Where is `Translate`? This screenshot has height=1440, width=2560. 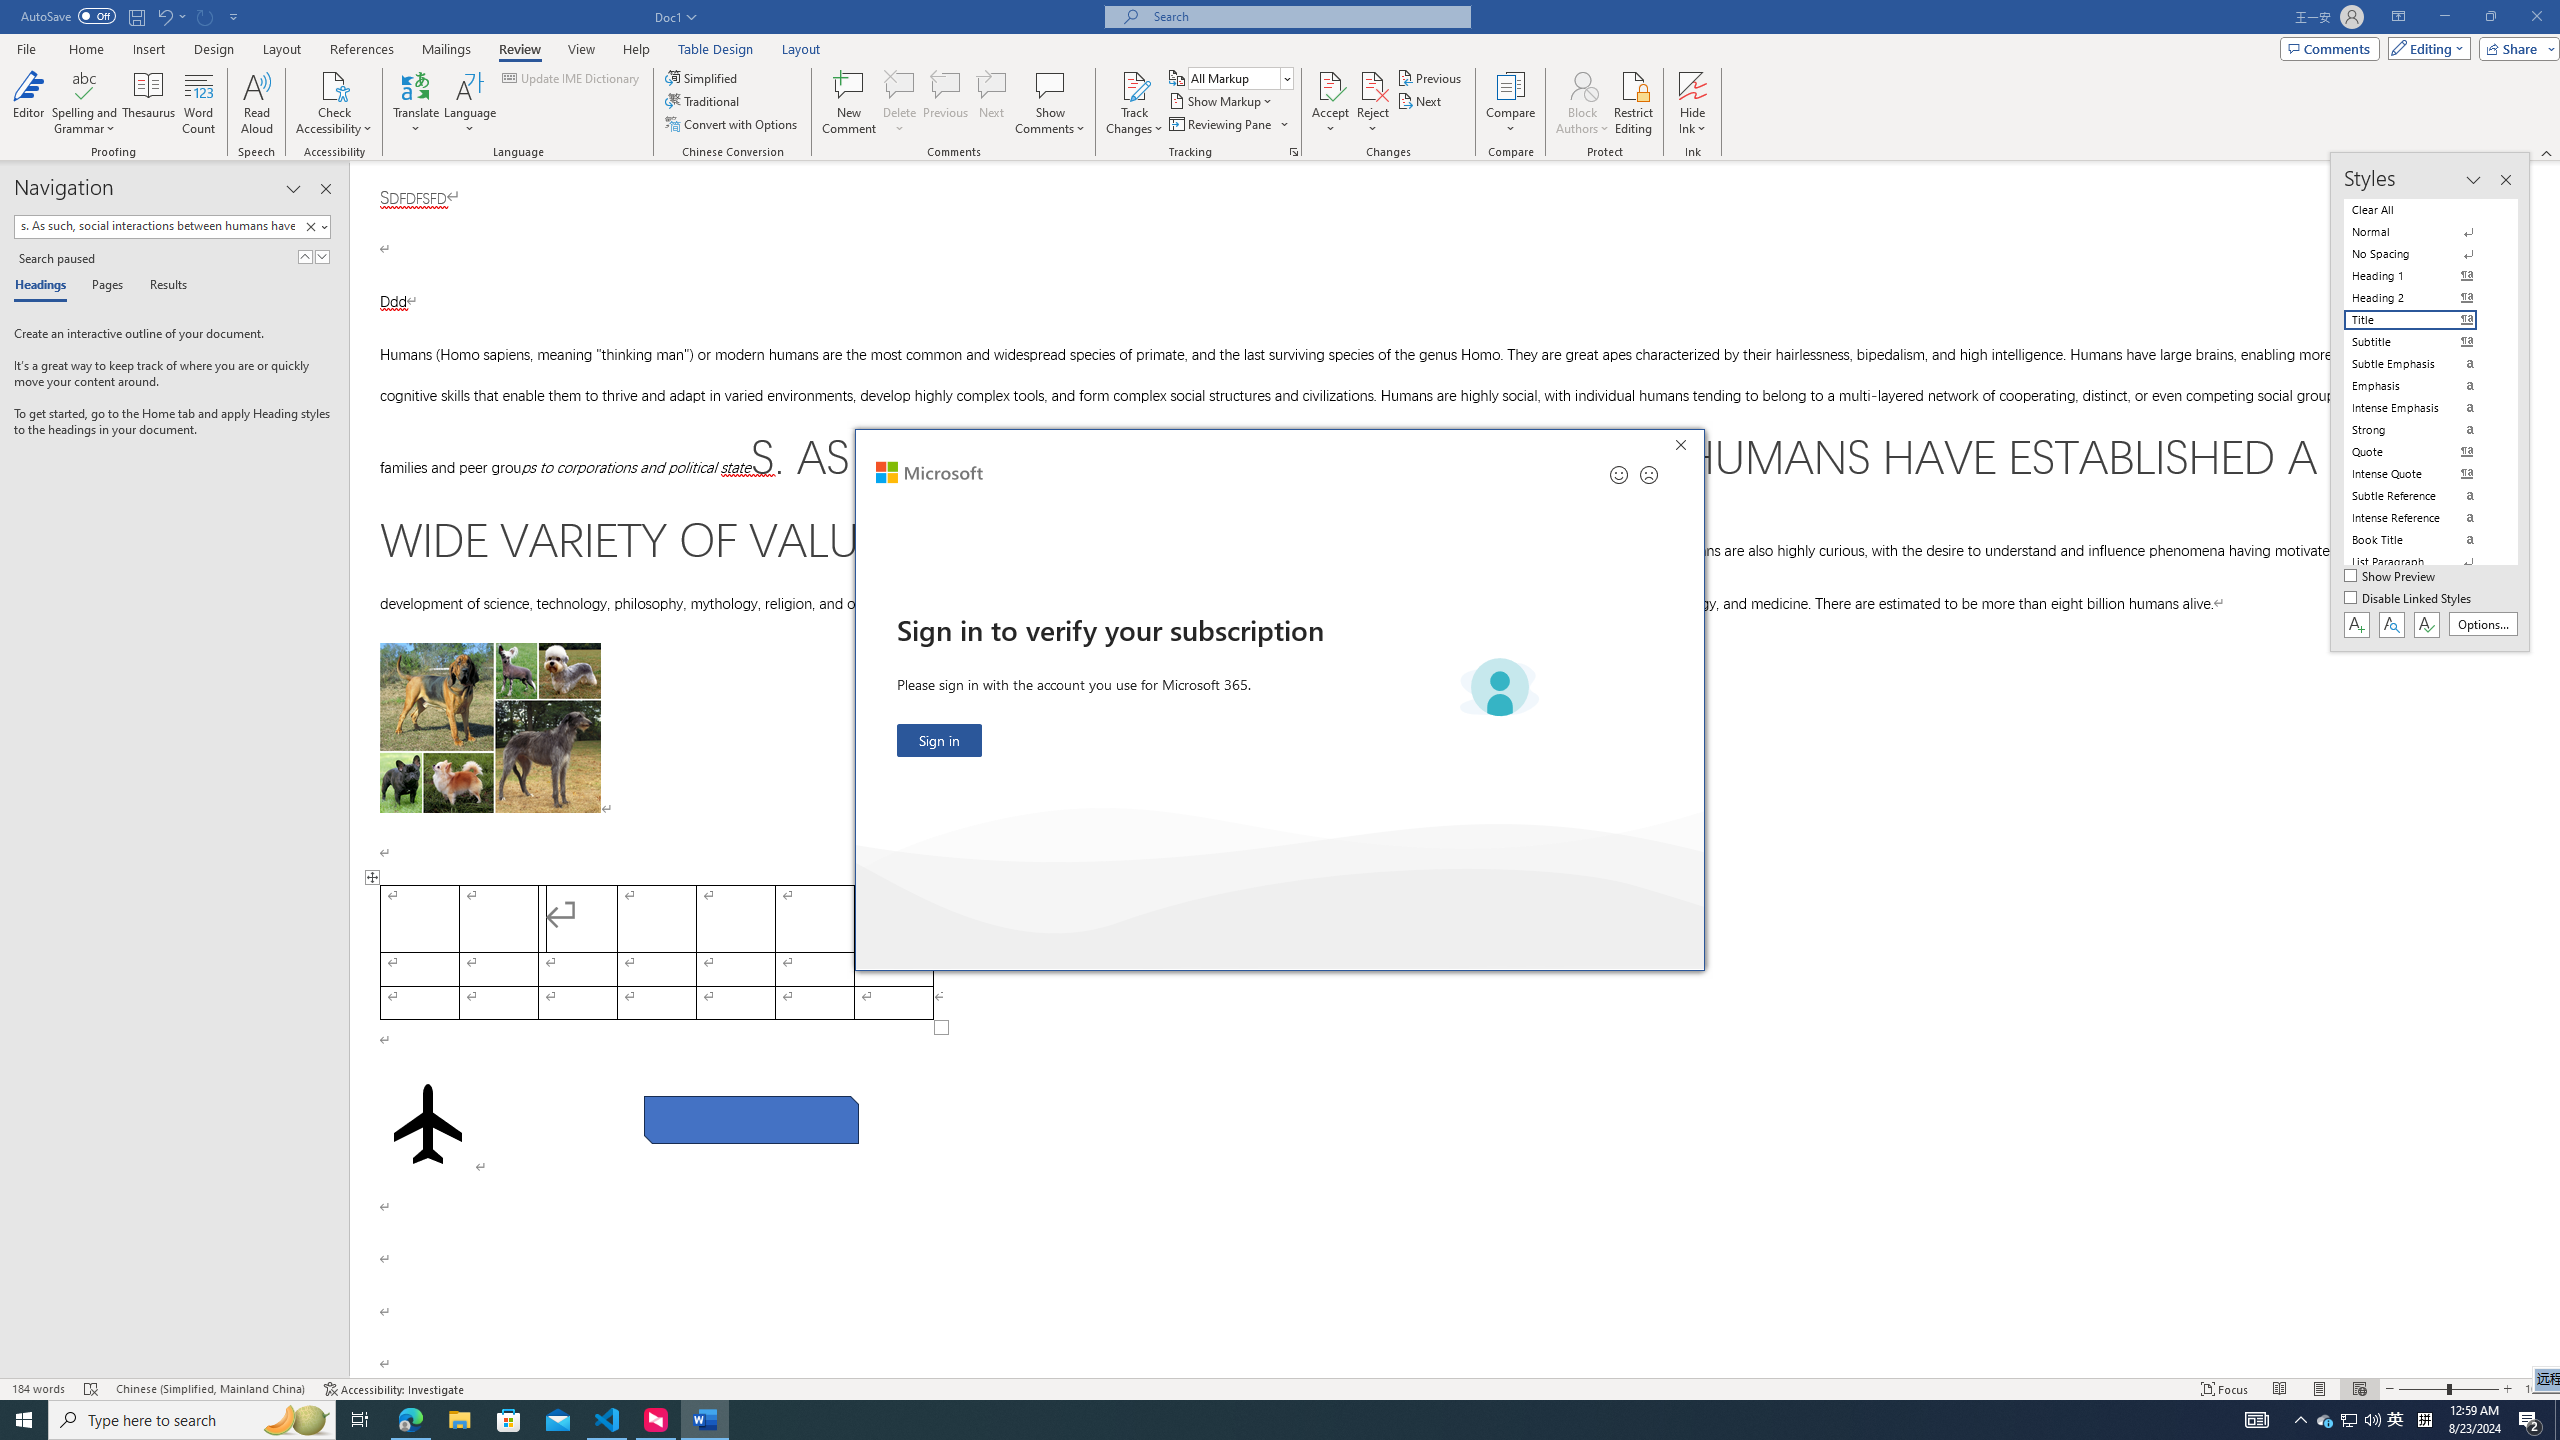 Translate is located at coordinates (416, 103).